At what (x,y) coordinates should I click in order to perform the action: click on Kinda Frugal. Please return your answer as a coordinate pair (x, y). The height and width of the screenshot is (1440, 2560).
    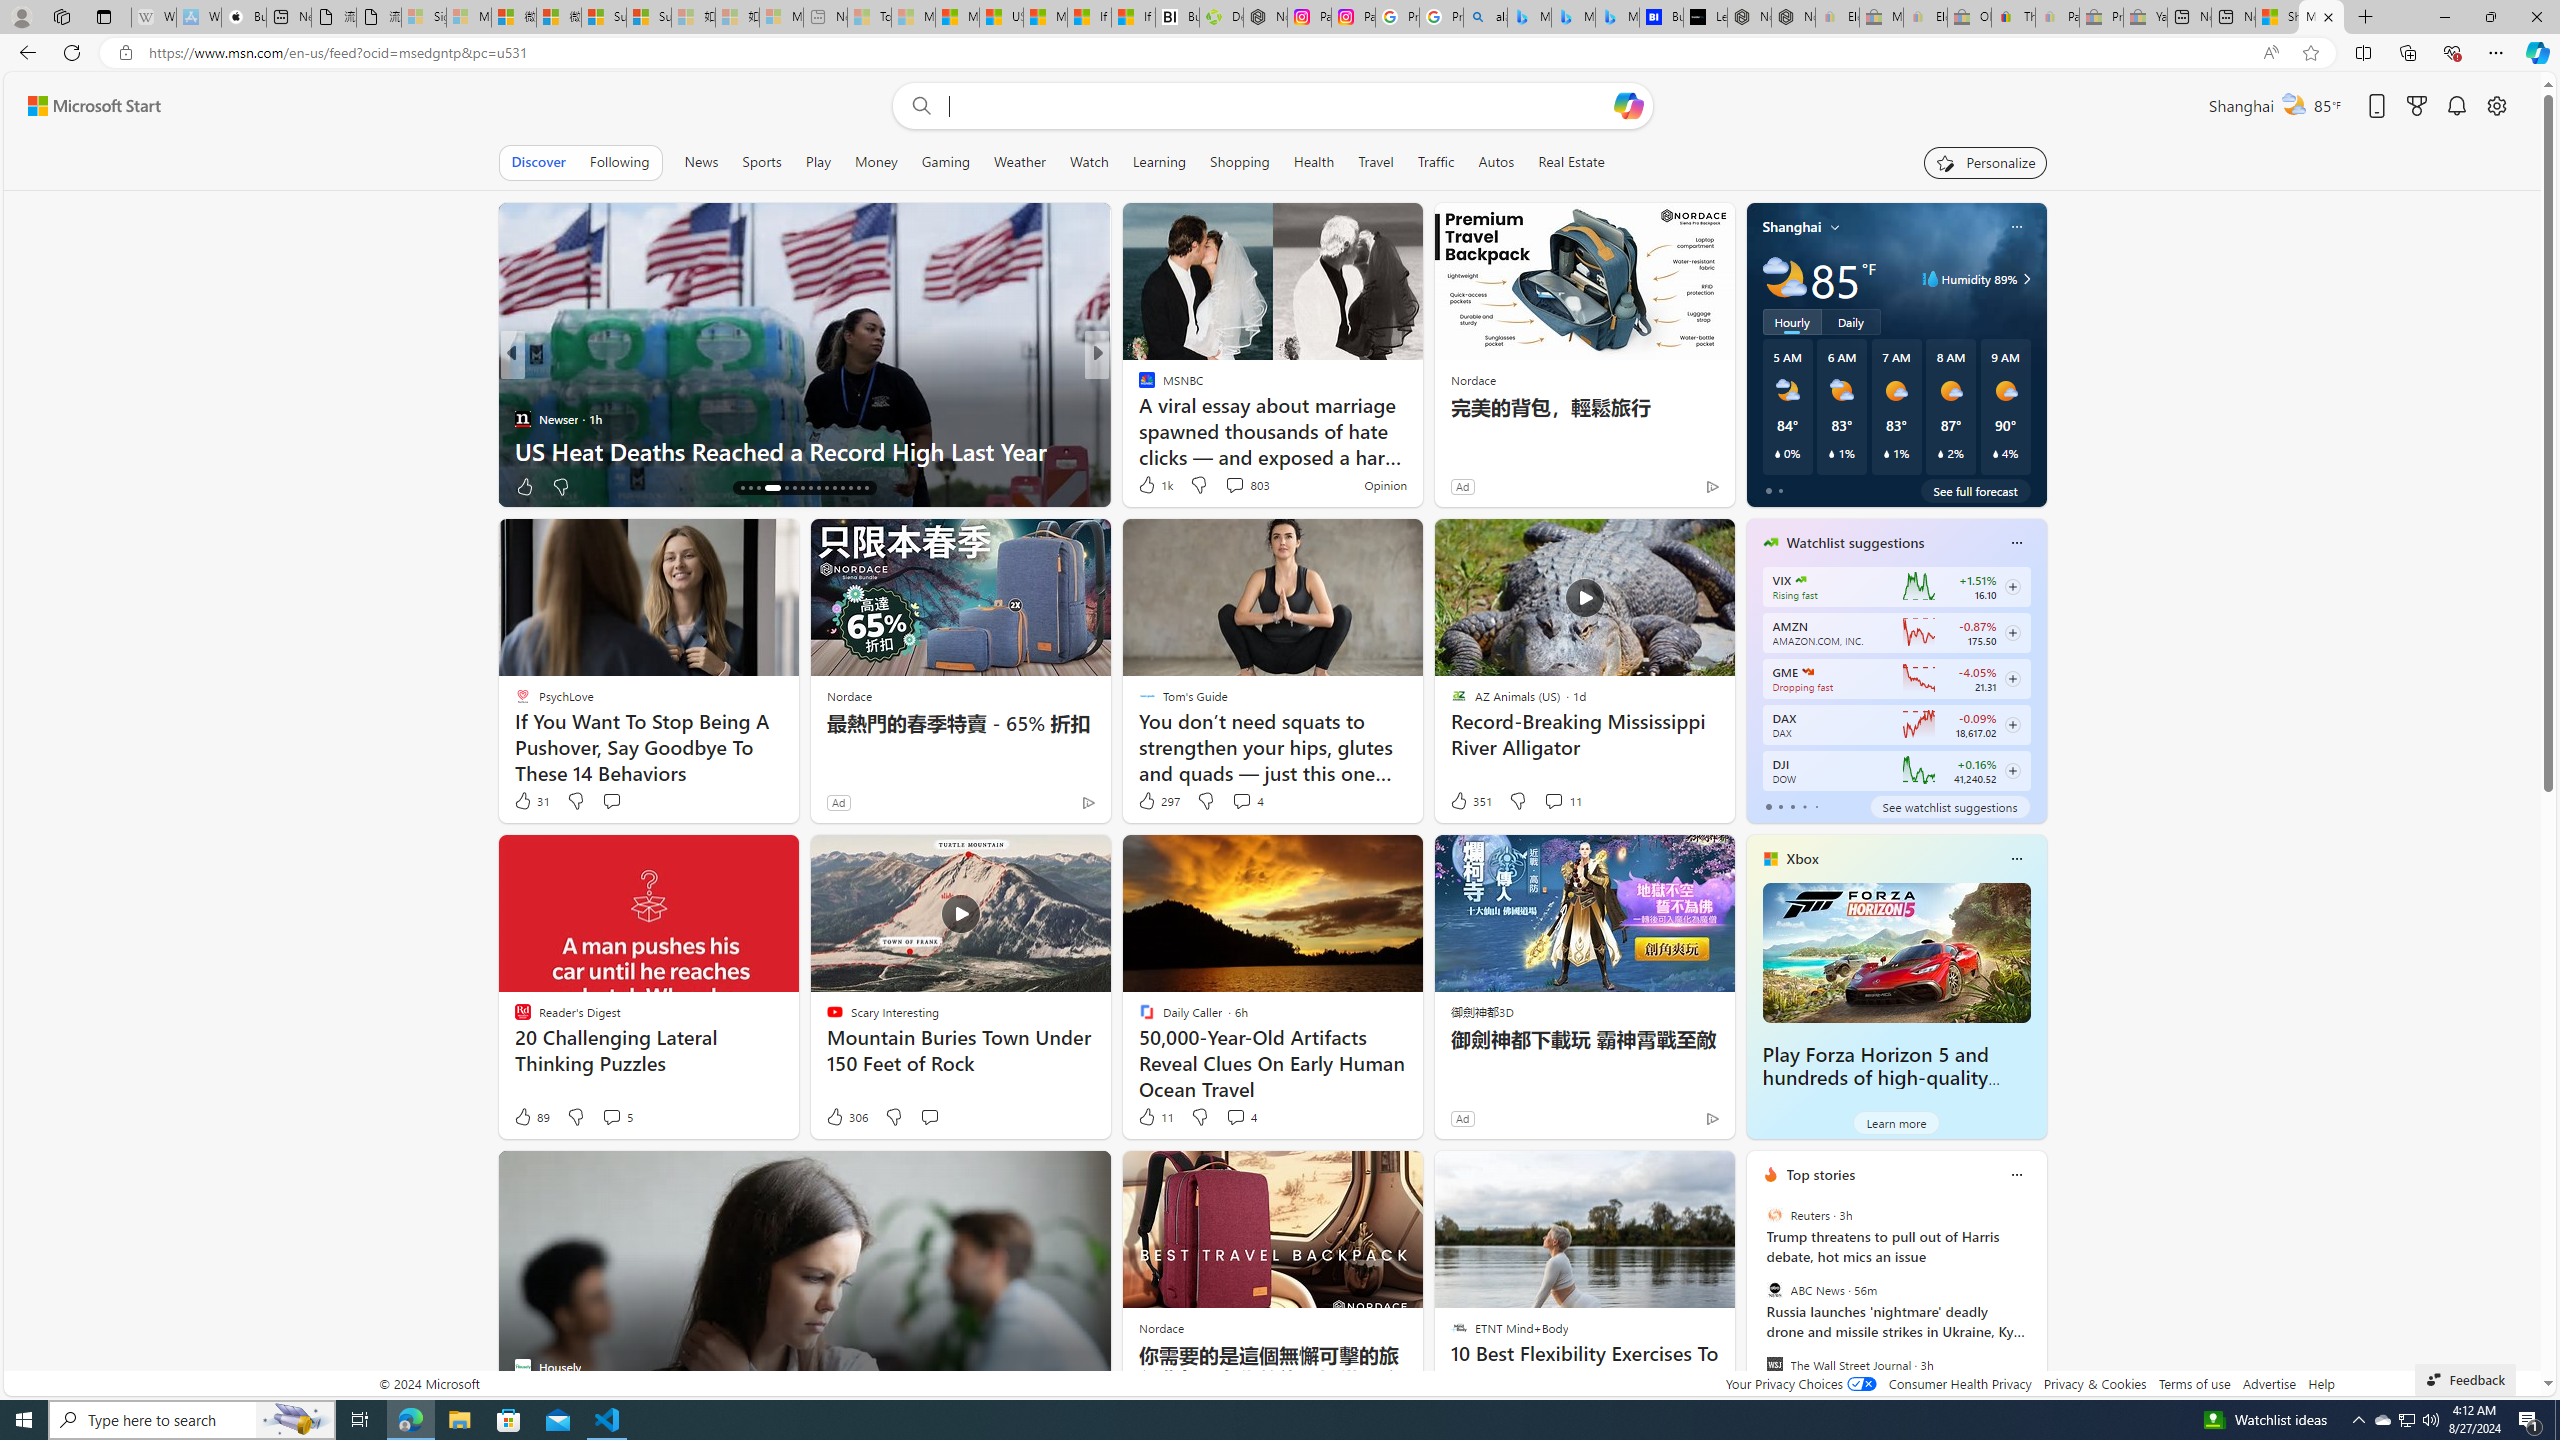
    Looking at the image, I should click on (1137, 386).